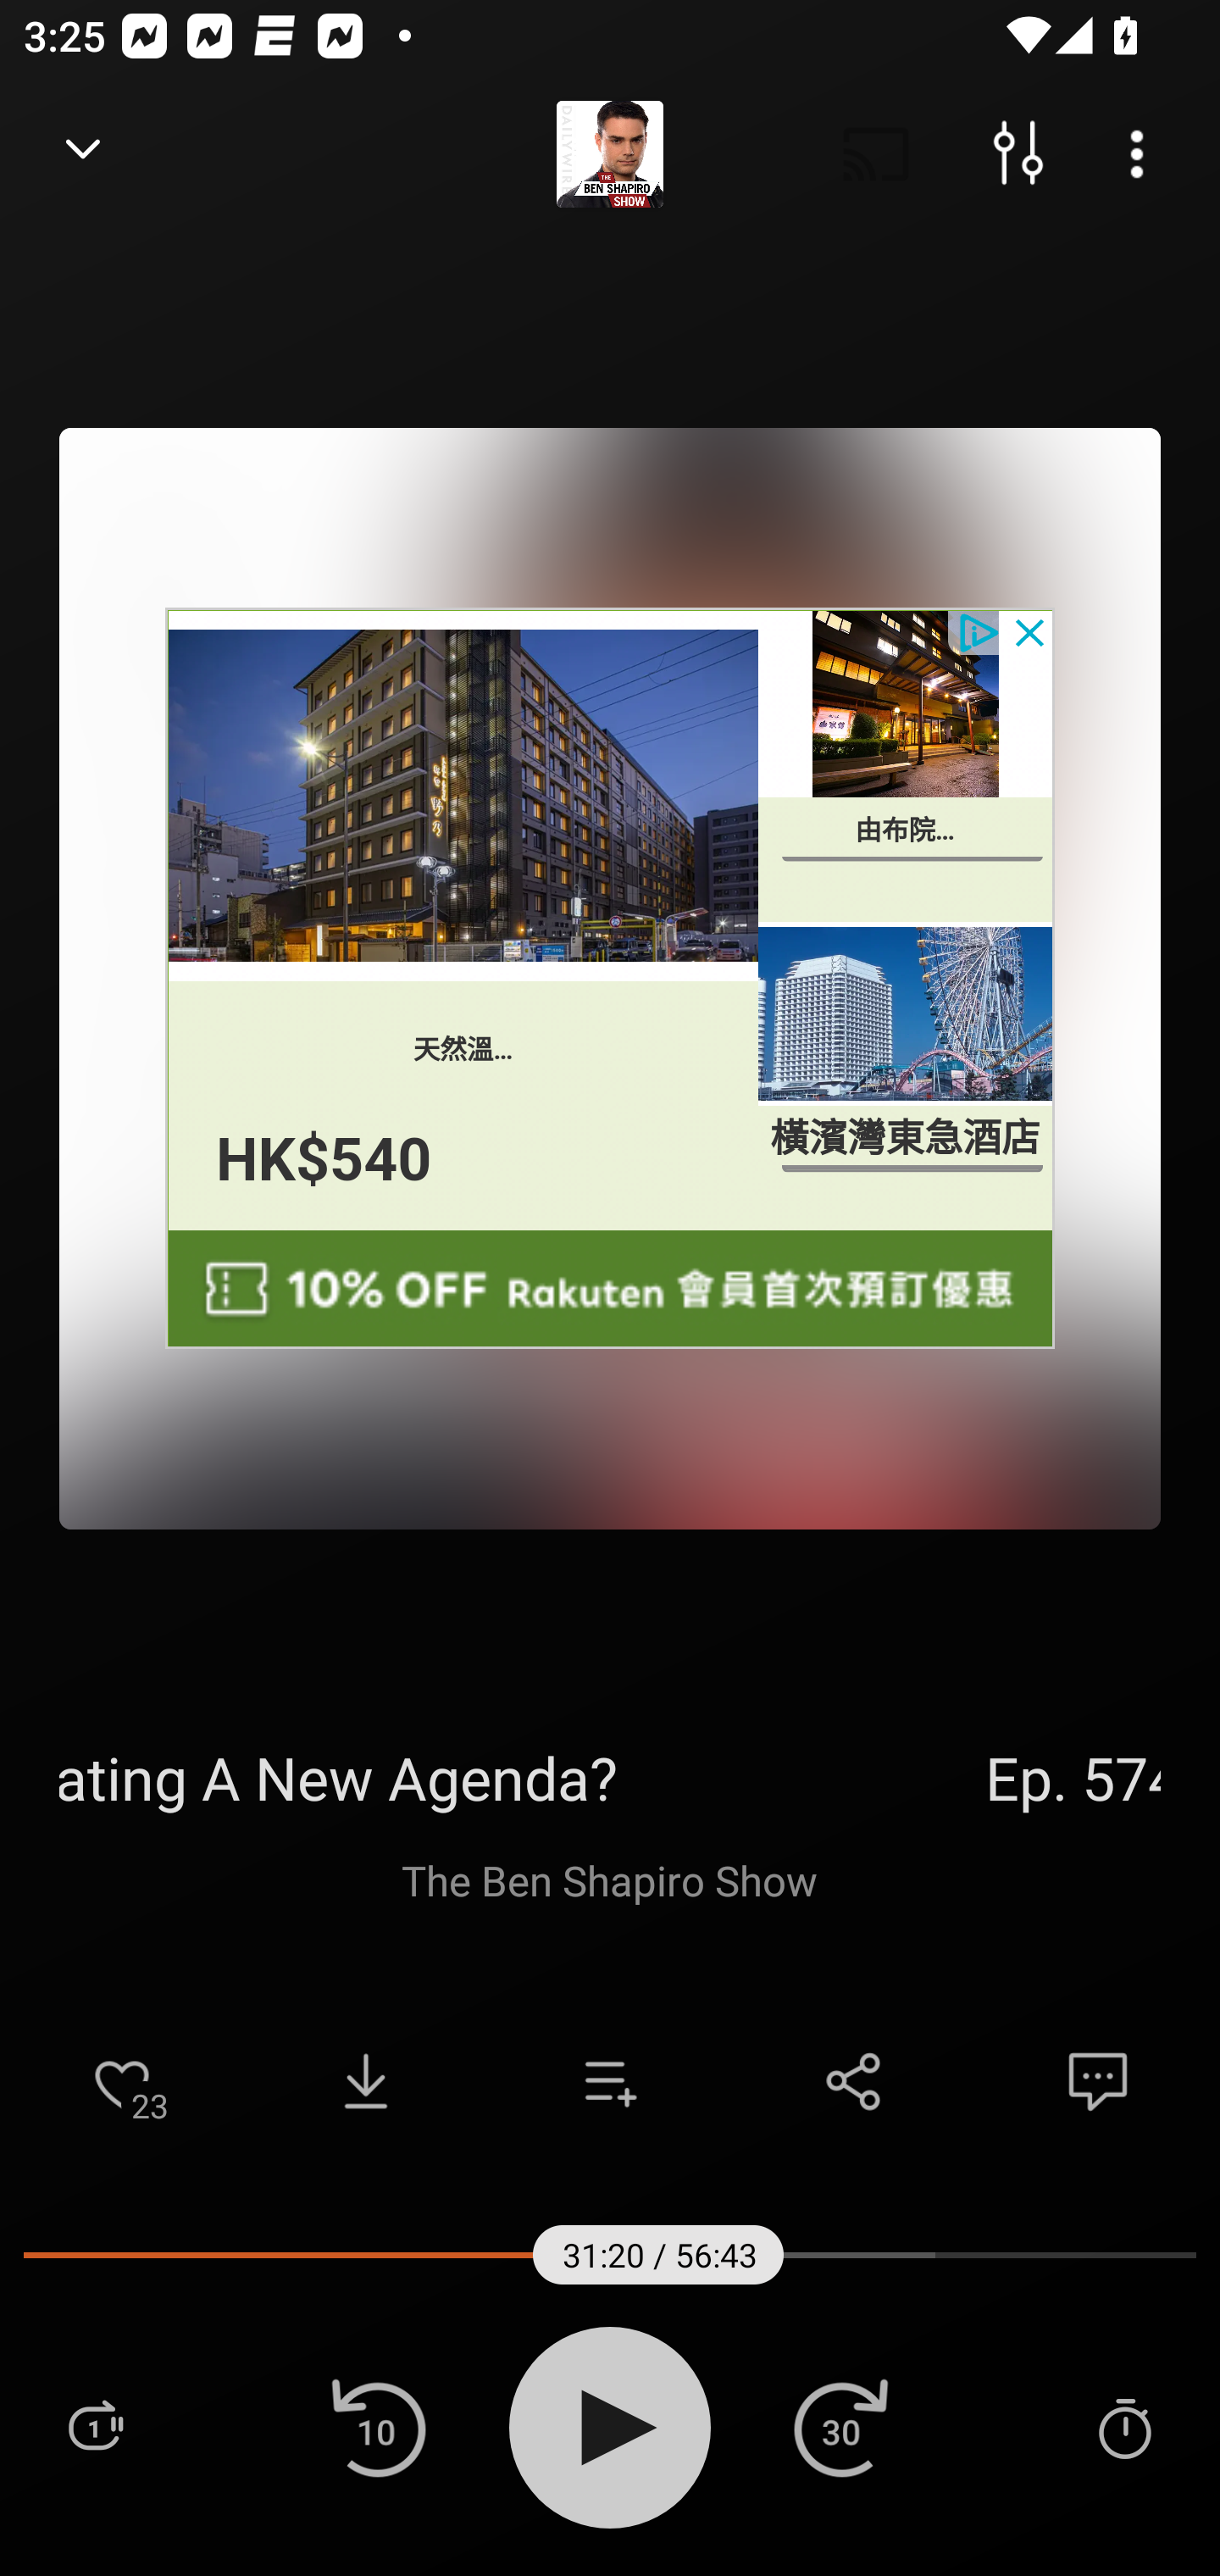 This screenshot has width=1220, height=2576. What do you see at coordinates (83, 154) in the screenshot?
I see ` Back` at bounding box center [83, 154].